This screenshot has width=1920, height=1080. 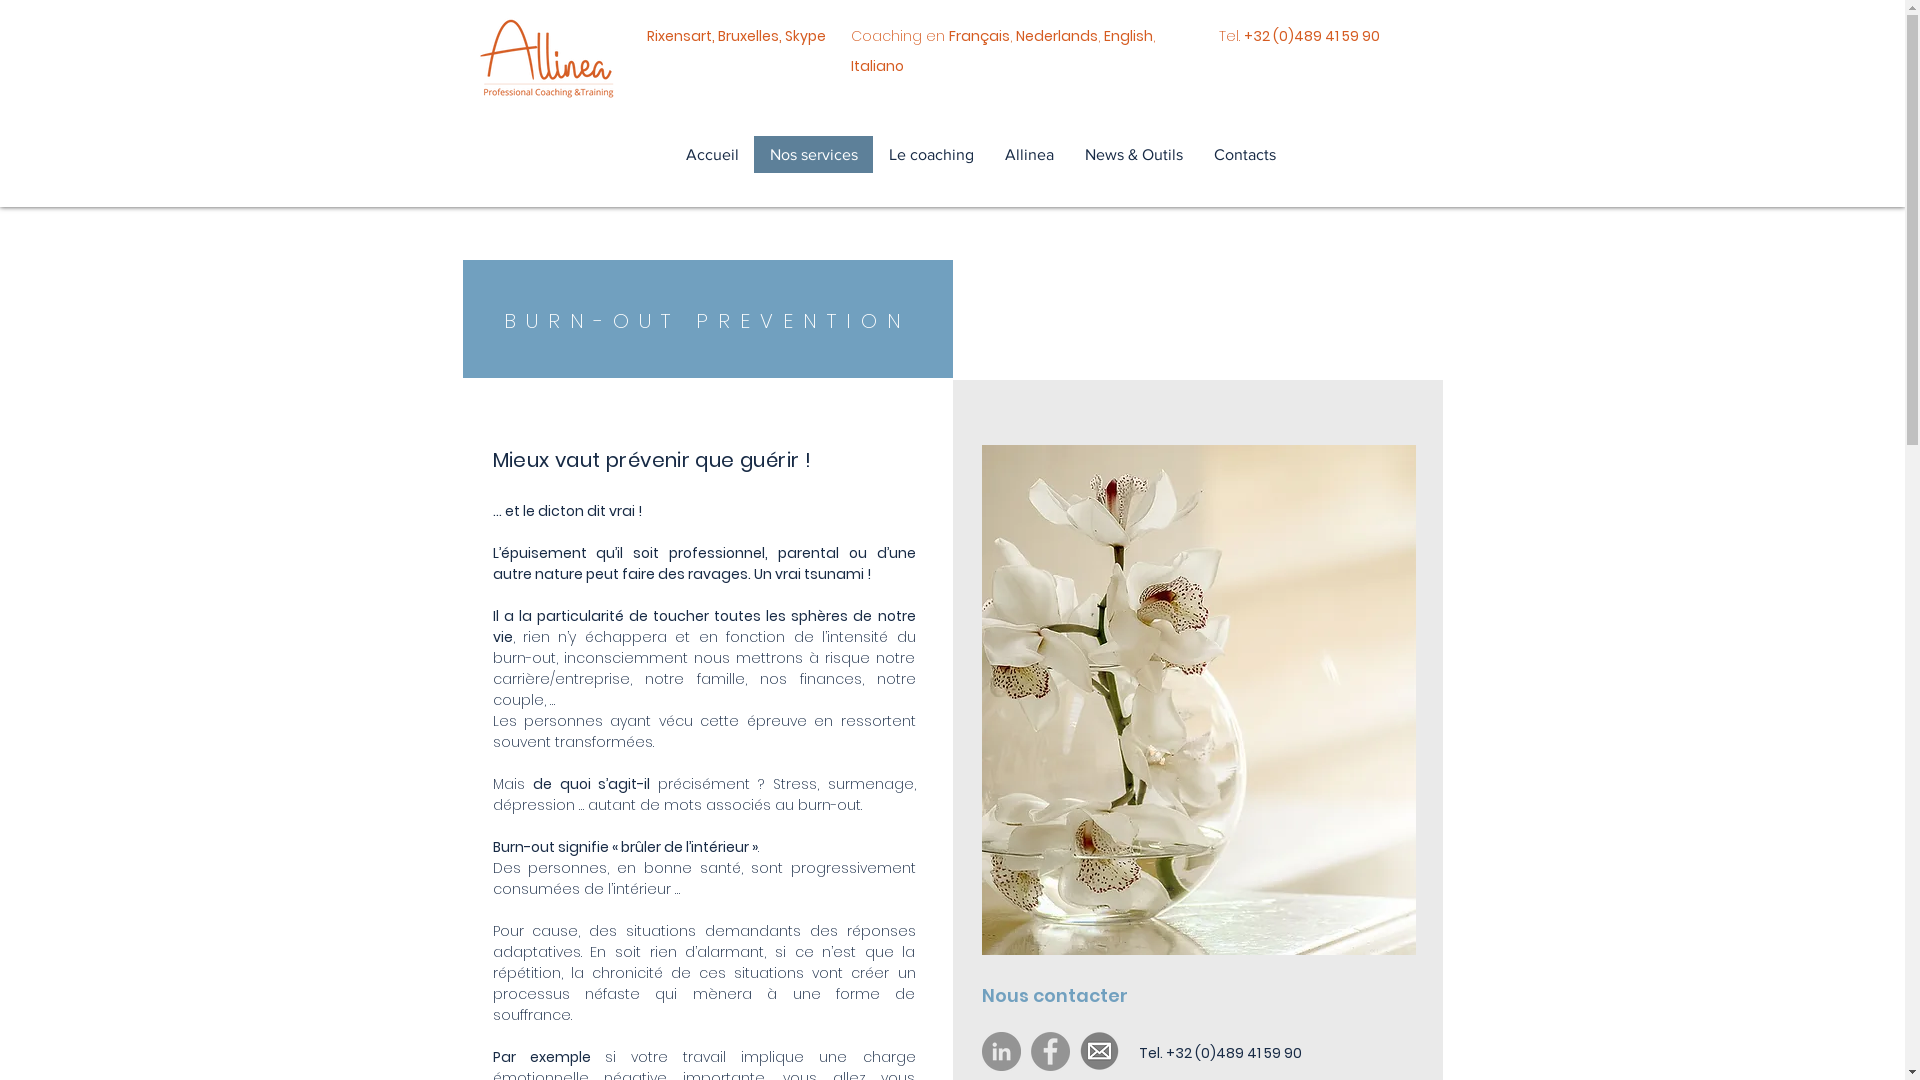 What do you see at coordinates (1080, 996) in the screenshot?
I see `Nous contacter` at bounding box center [1080, 996].